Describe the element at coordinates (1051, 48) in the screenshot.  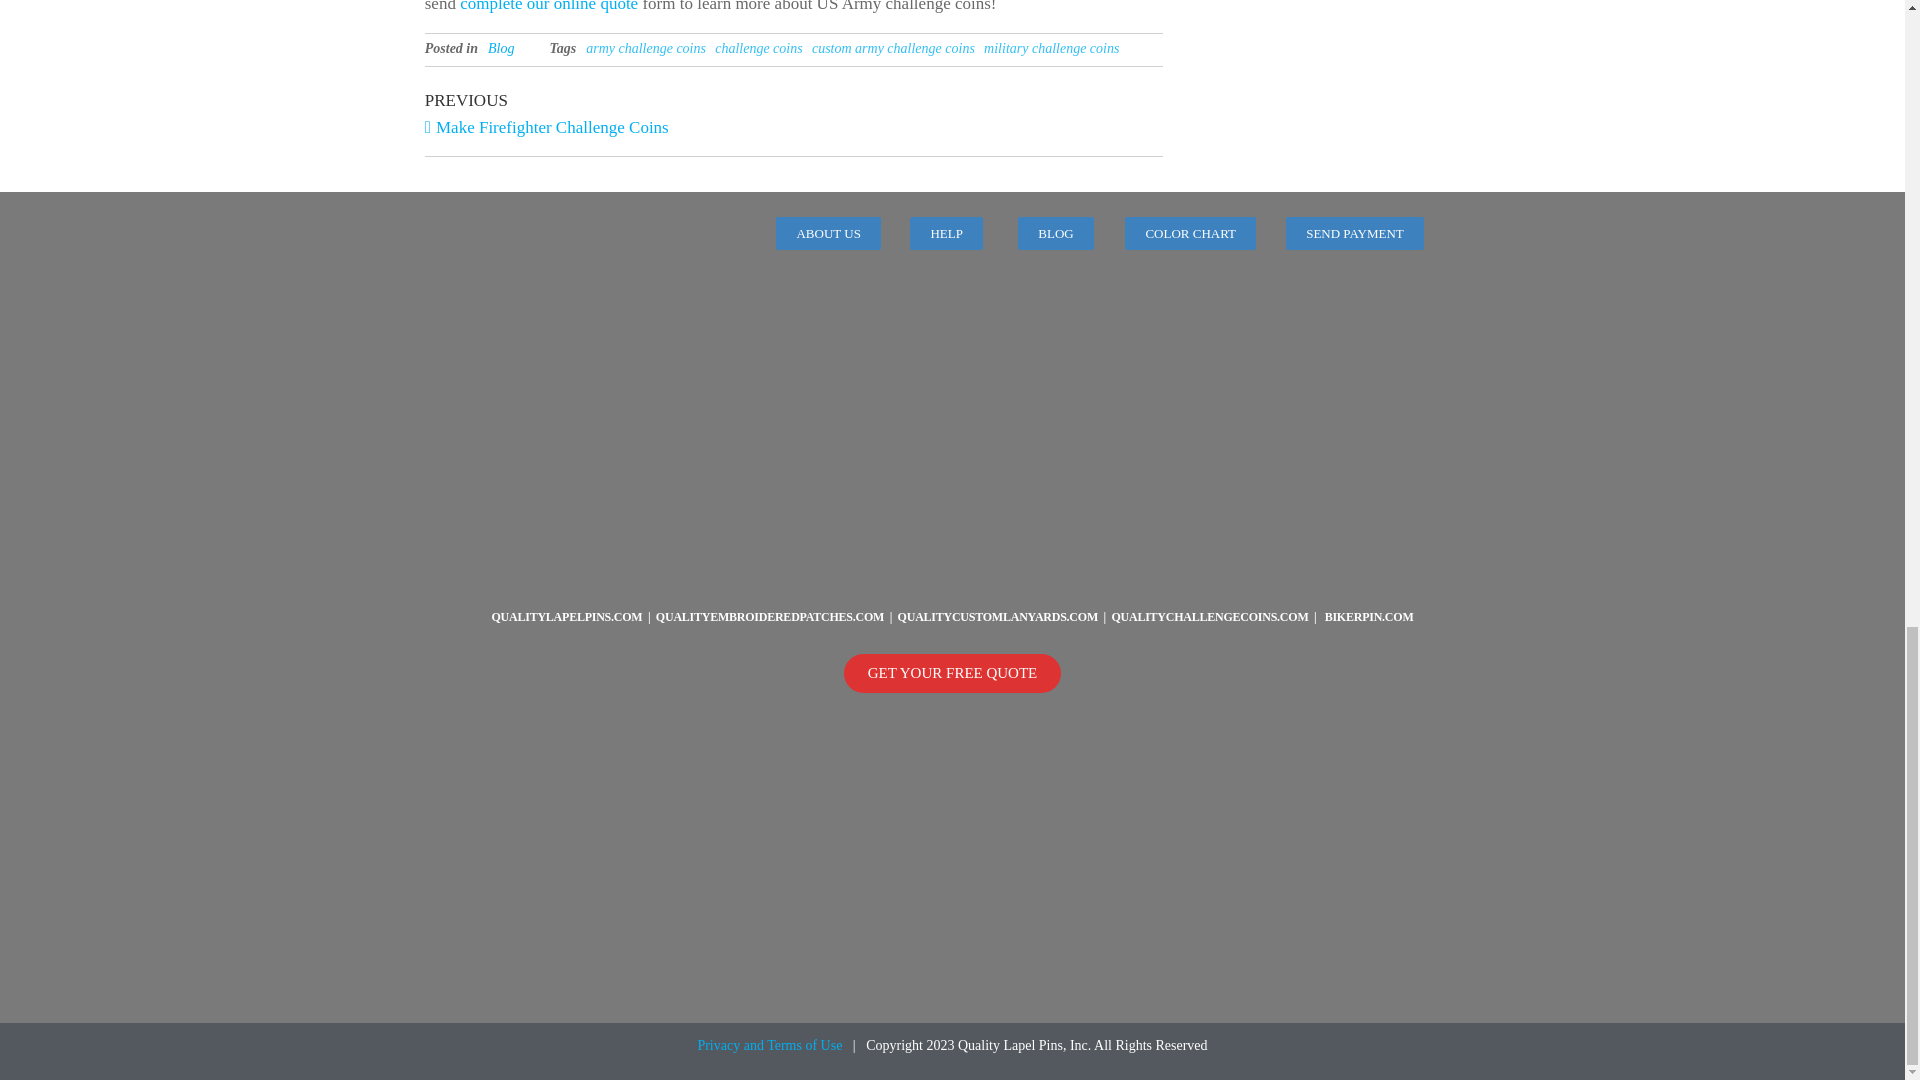
I see `custom army challenge coins` at that location.